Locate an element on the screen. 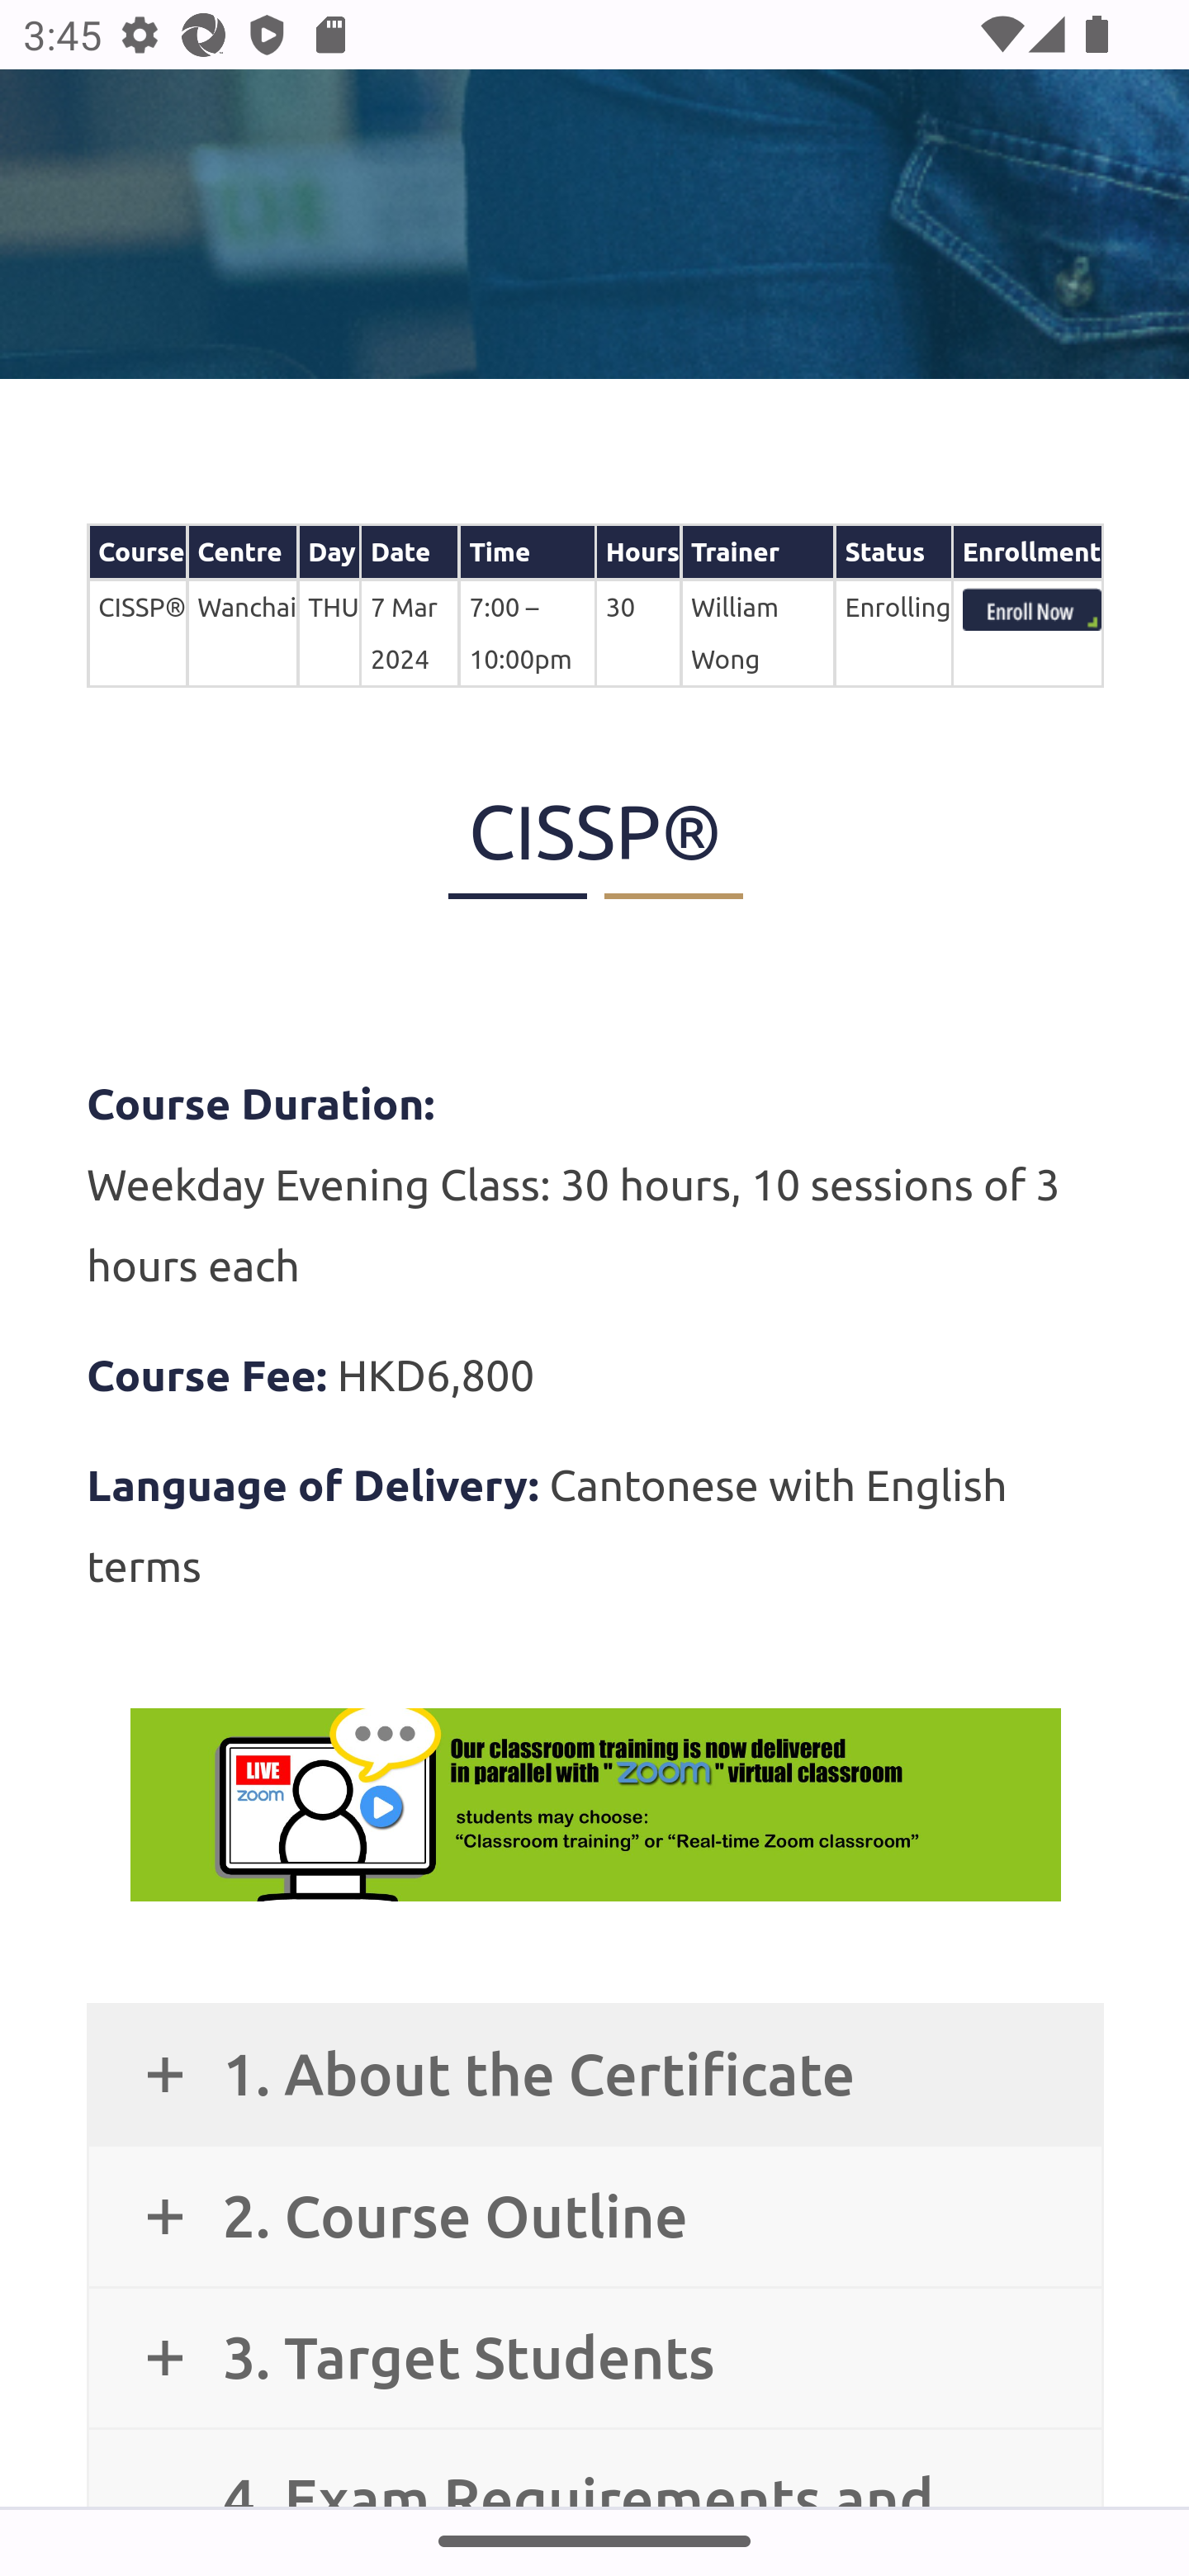 This screenshot has height=2576, width=1189. index is located at coordinates (1031, 613).